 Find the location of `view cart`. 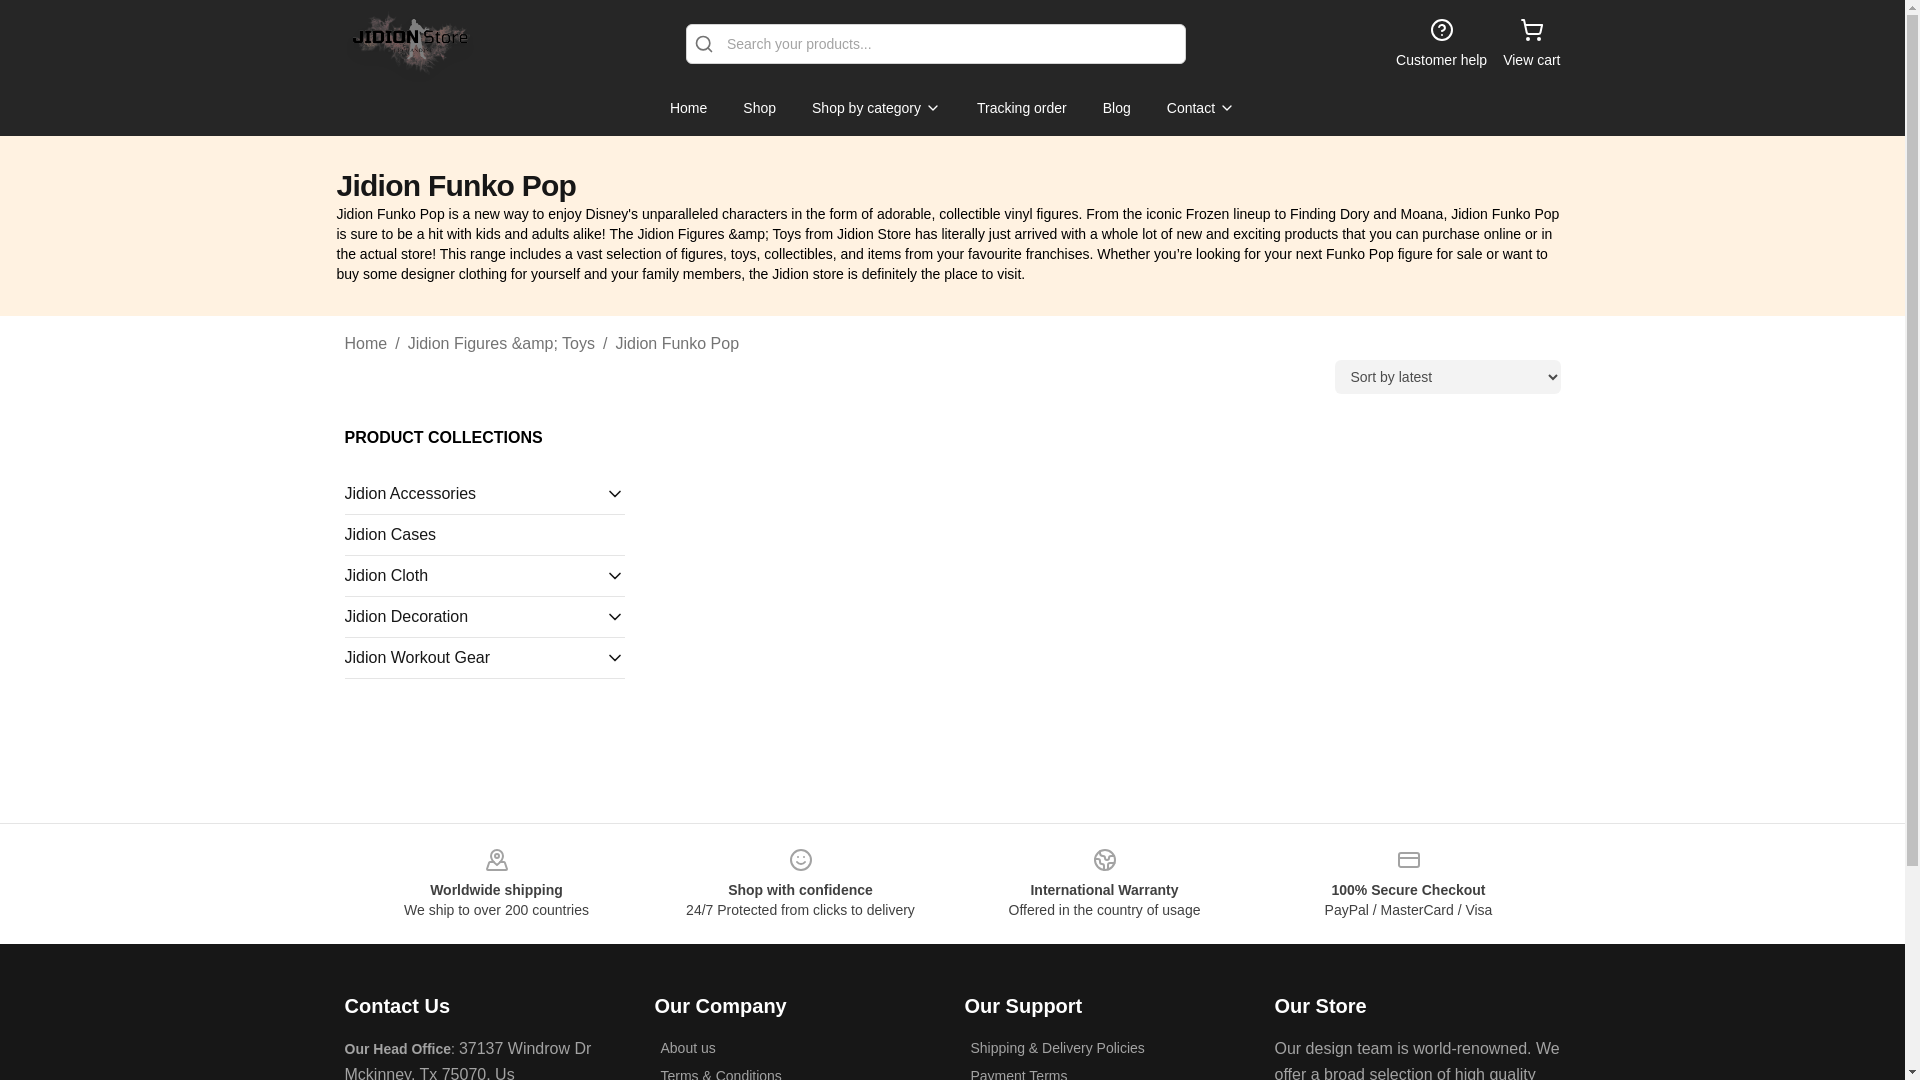

view cart is located at coordinates (1531, 44).